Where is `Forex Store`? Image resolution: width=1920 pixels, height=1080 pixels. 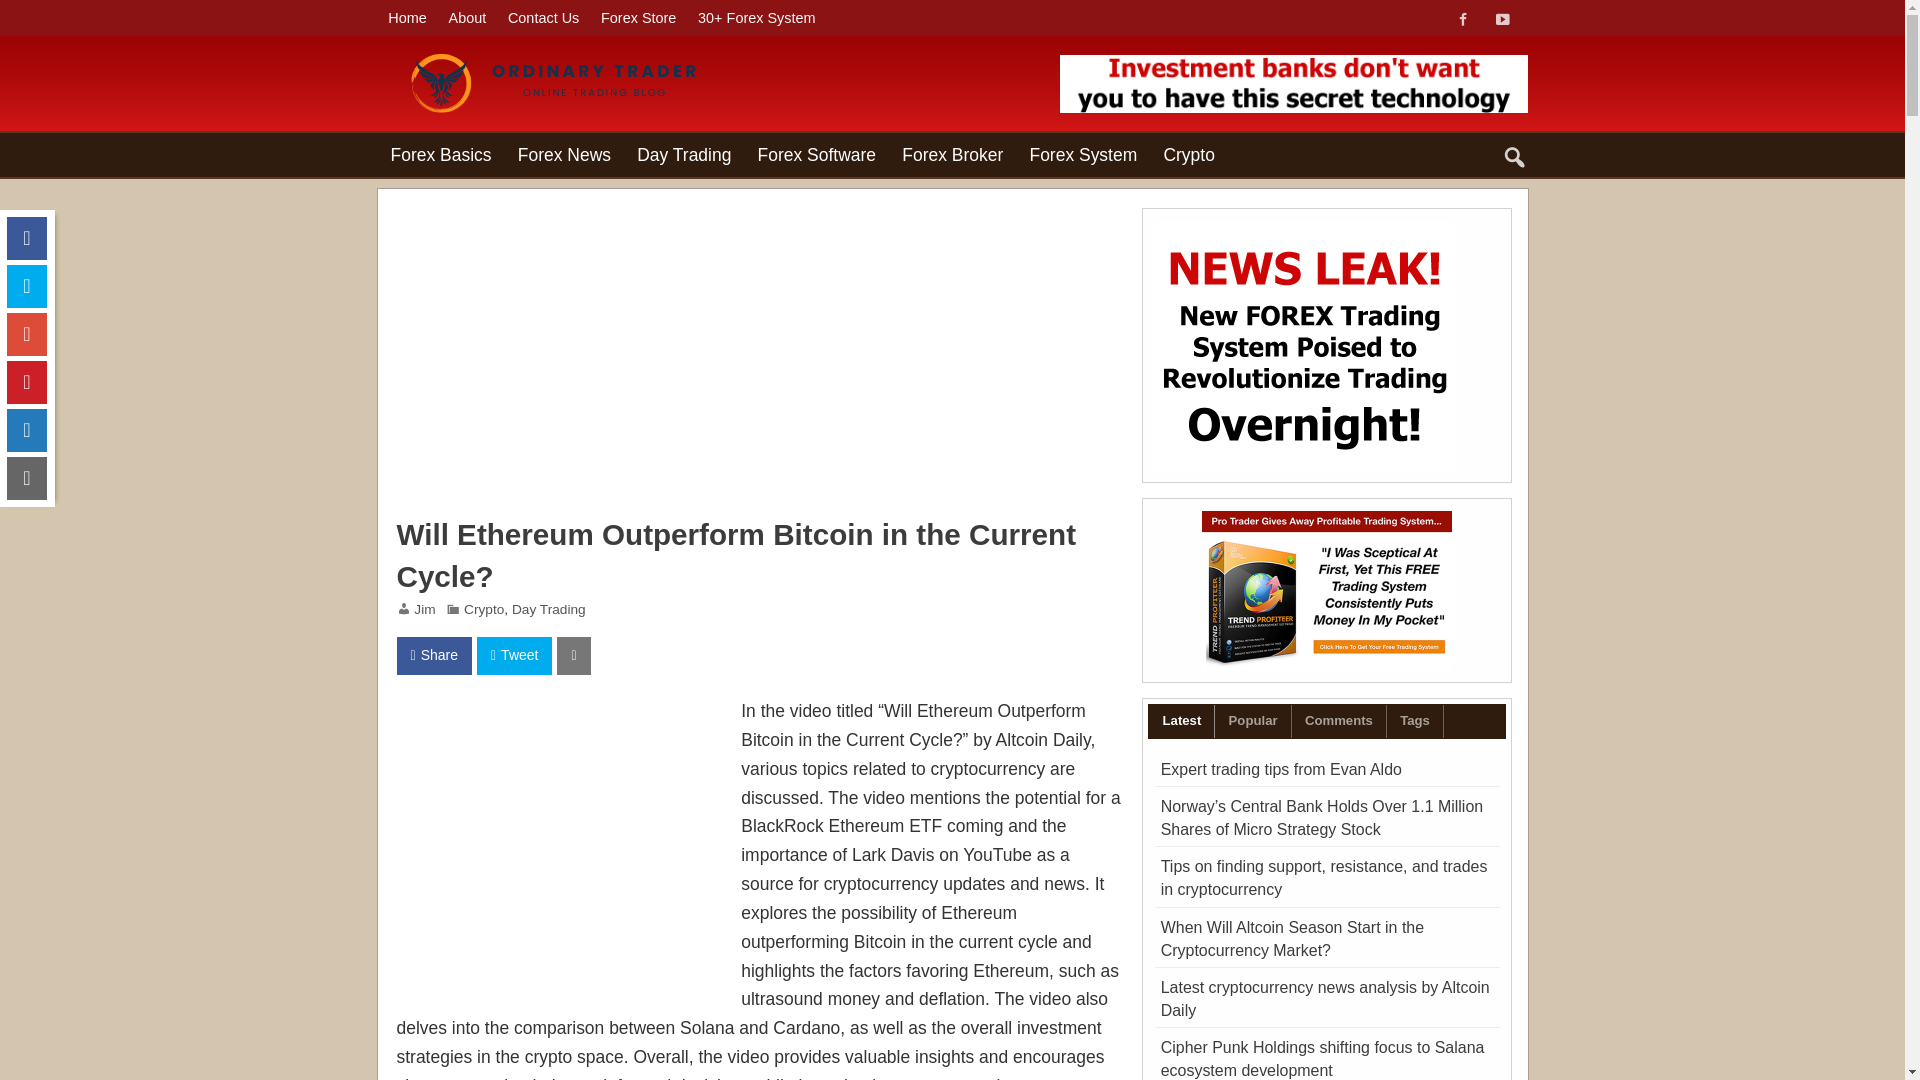
Forex Store is located at coordinates (638, 18).